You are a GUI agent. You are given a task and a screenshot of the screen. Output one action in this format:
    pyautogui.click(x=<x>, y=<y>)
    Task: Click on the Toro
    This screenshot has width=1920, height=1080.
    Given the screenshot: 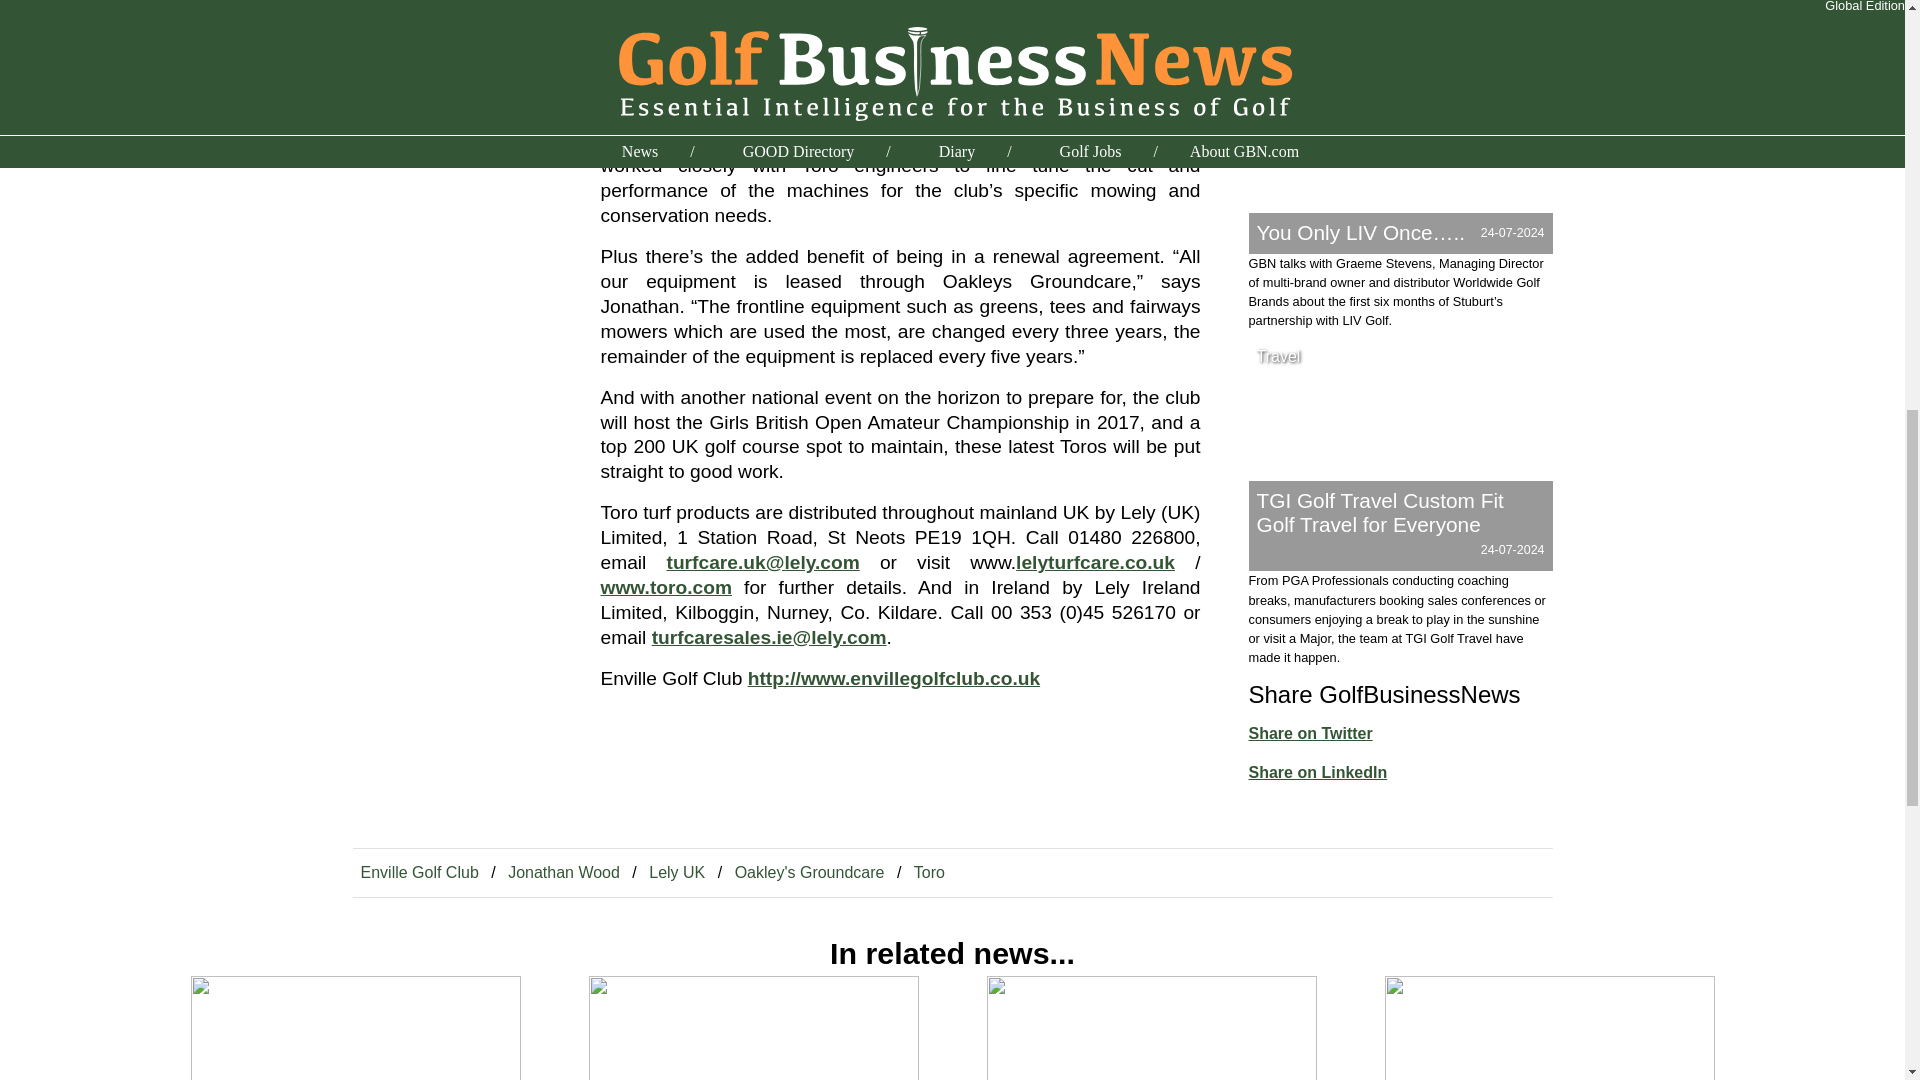 What is the action you would take?
    pyautogui.click(x=929, y=872)
    